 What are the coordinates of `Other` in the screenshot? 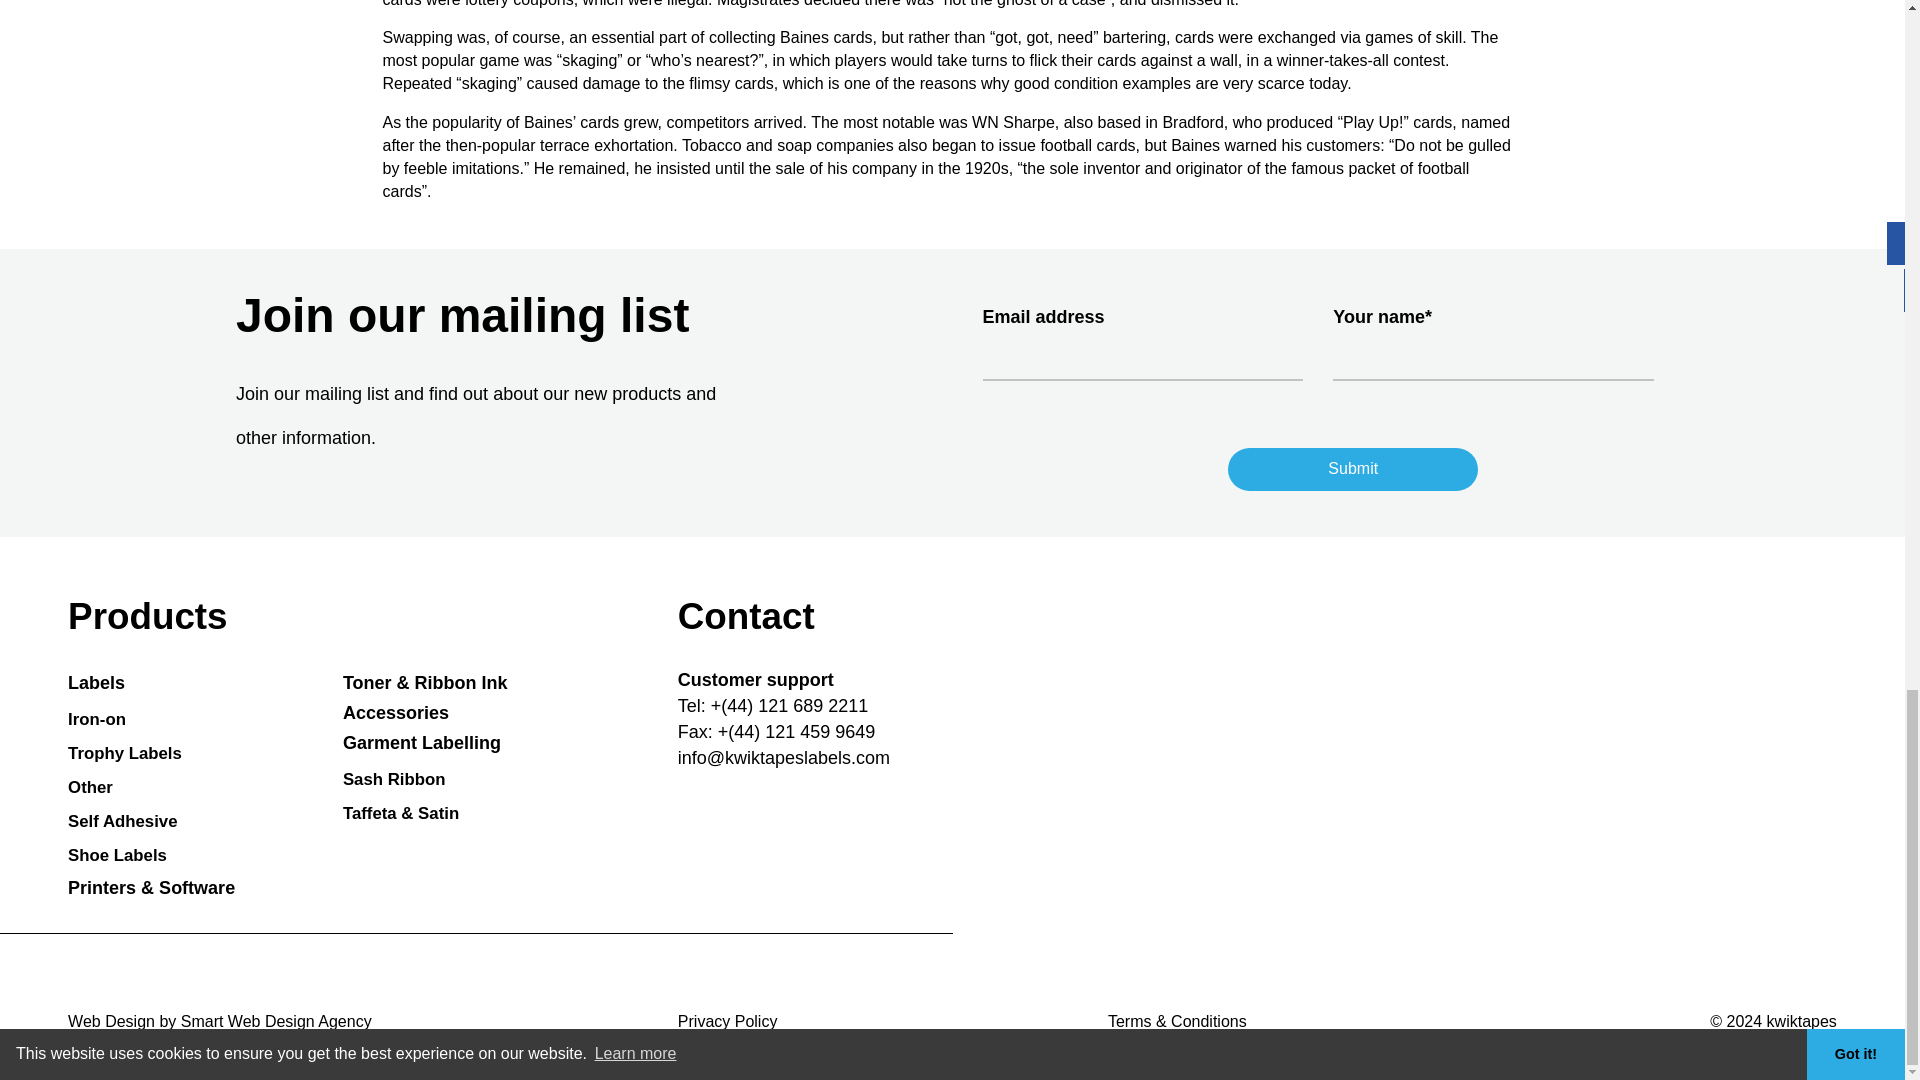 It's located at (148, 788).